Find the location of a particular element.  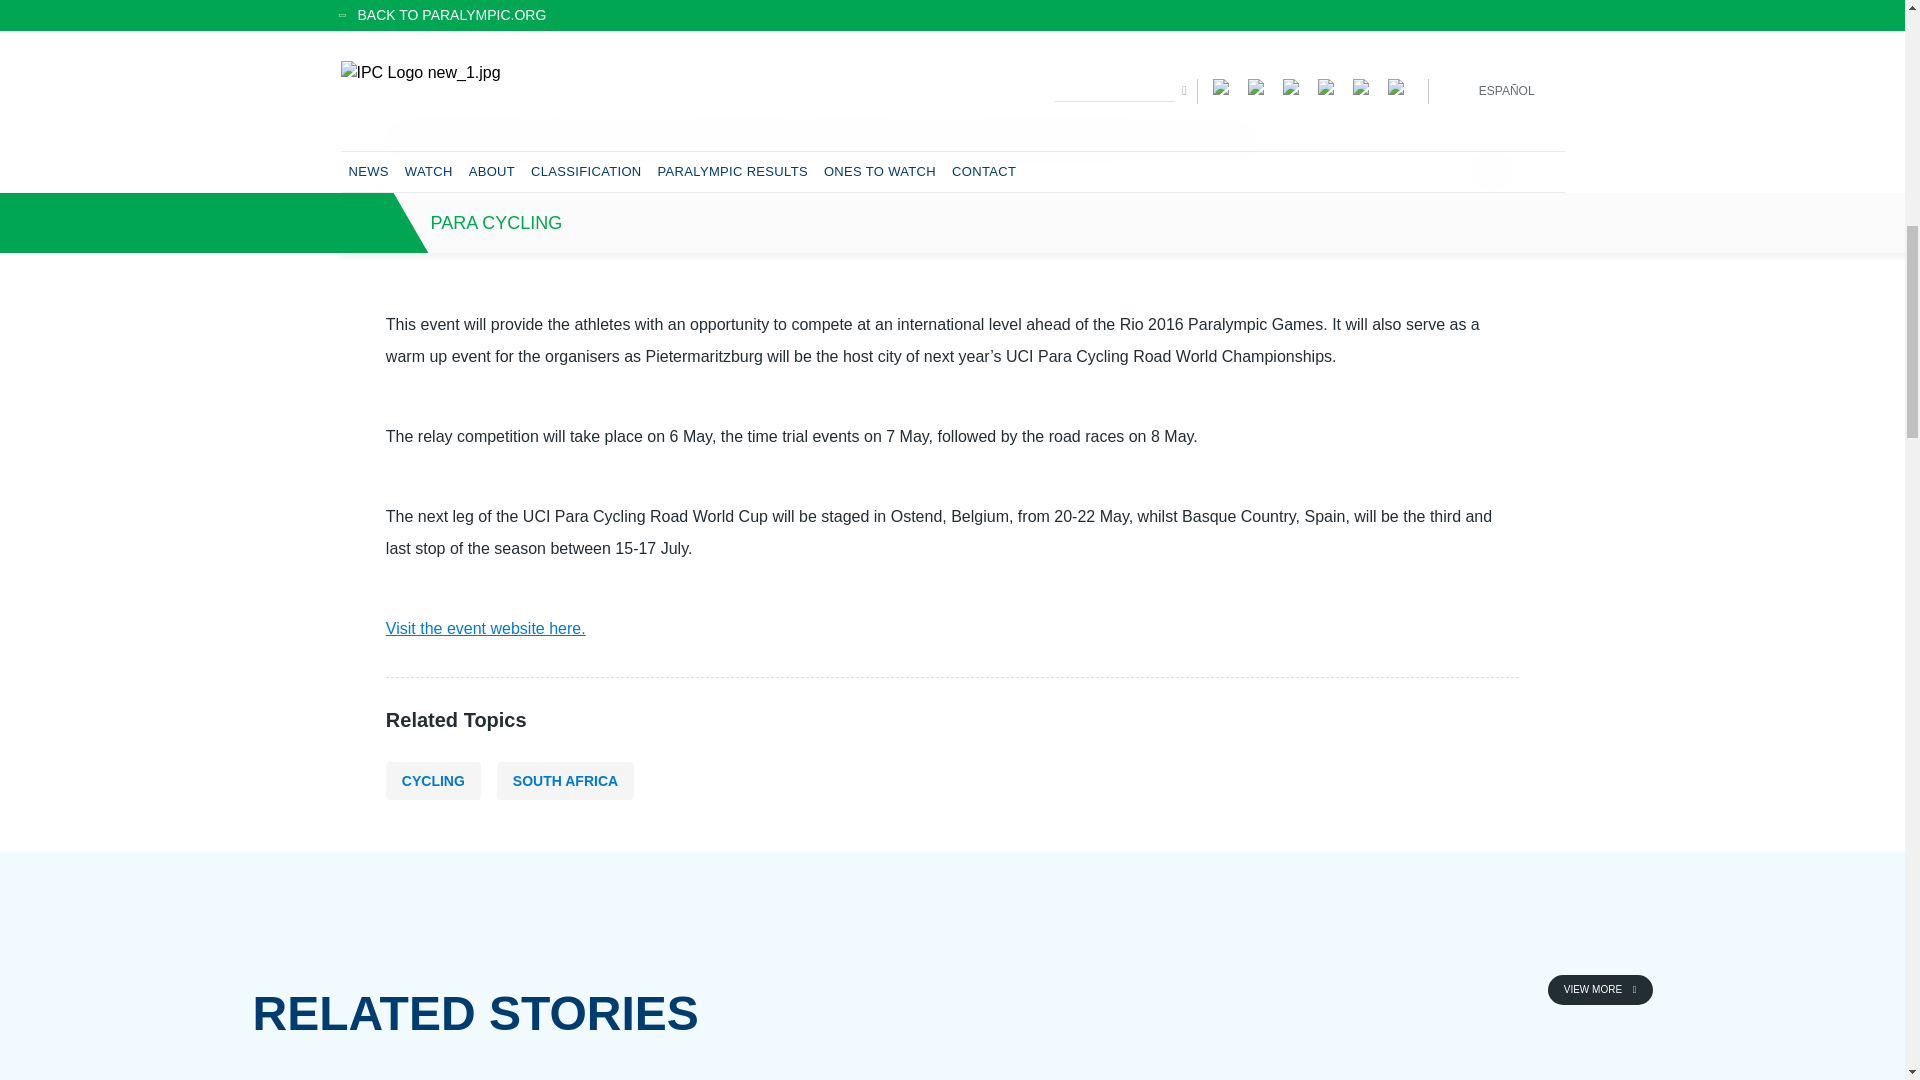

SOUTH AFRICA is located at coordinates (565, 781).